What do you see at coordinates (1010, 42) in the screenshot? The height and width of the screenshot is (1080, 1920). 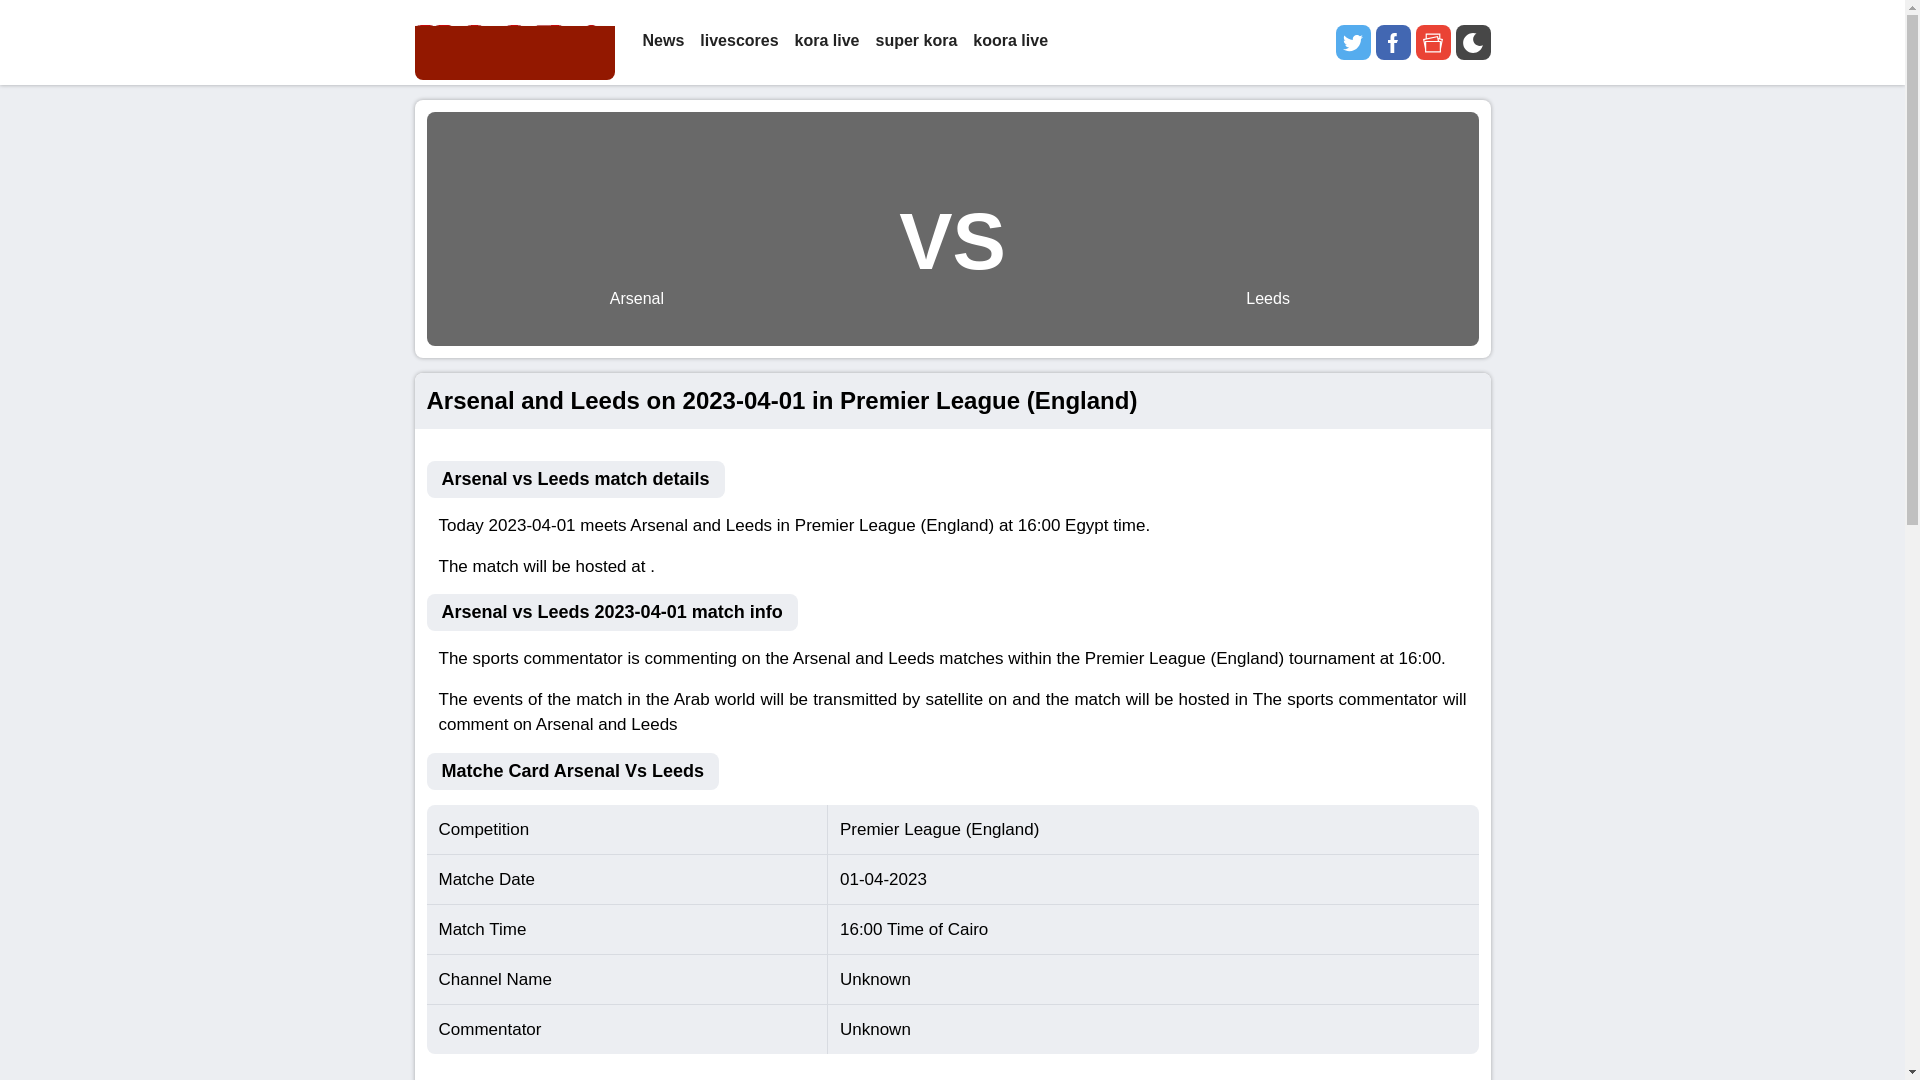 I see `koora live` at bounding box center [1010, 42].